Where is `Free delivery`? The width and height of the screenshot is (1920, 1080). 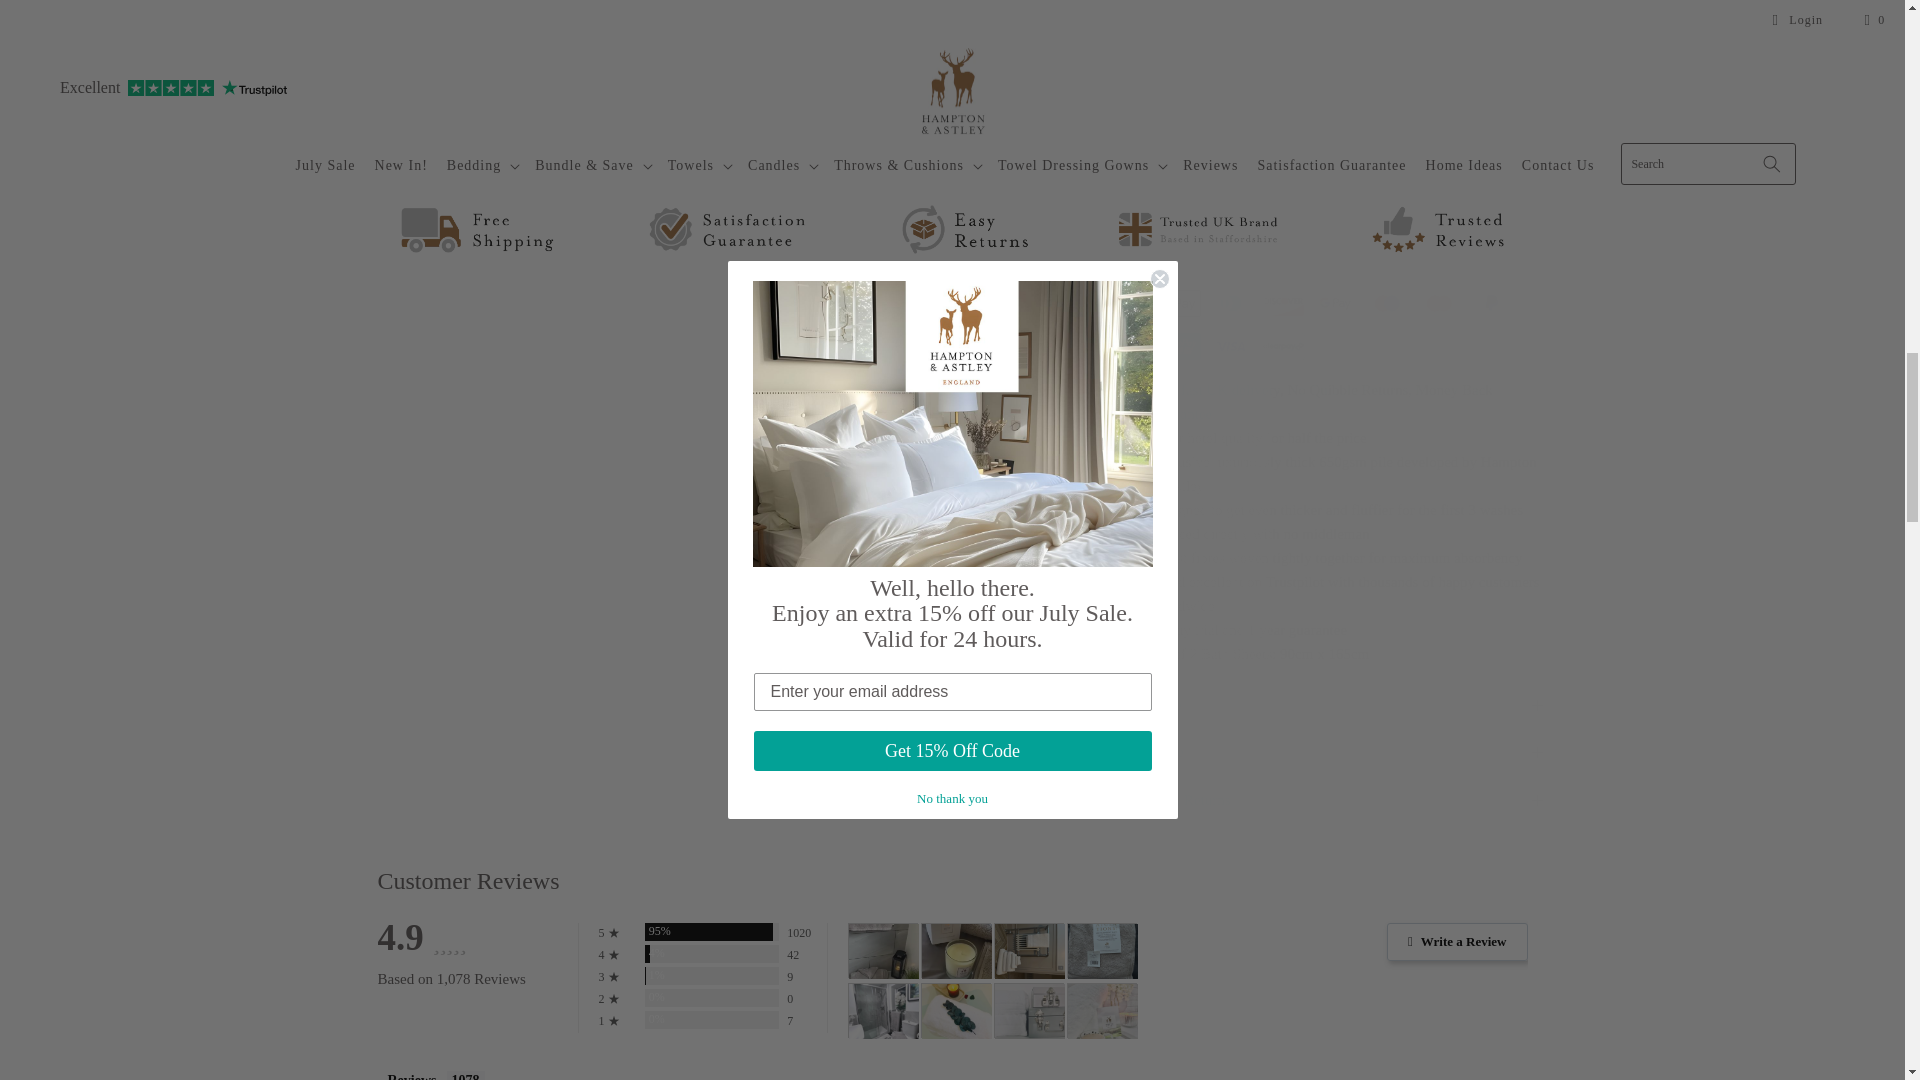 Free delivery is located at coordinates (1214, 375).